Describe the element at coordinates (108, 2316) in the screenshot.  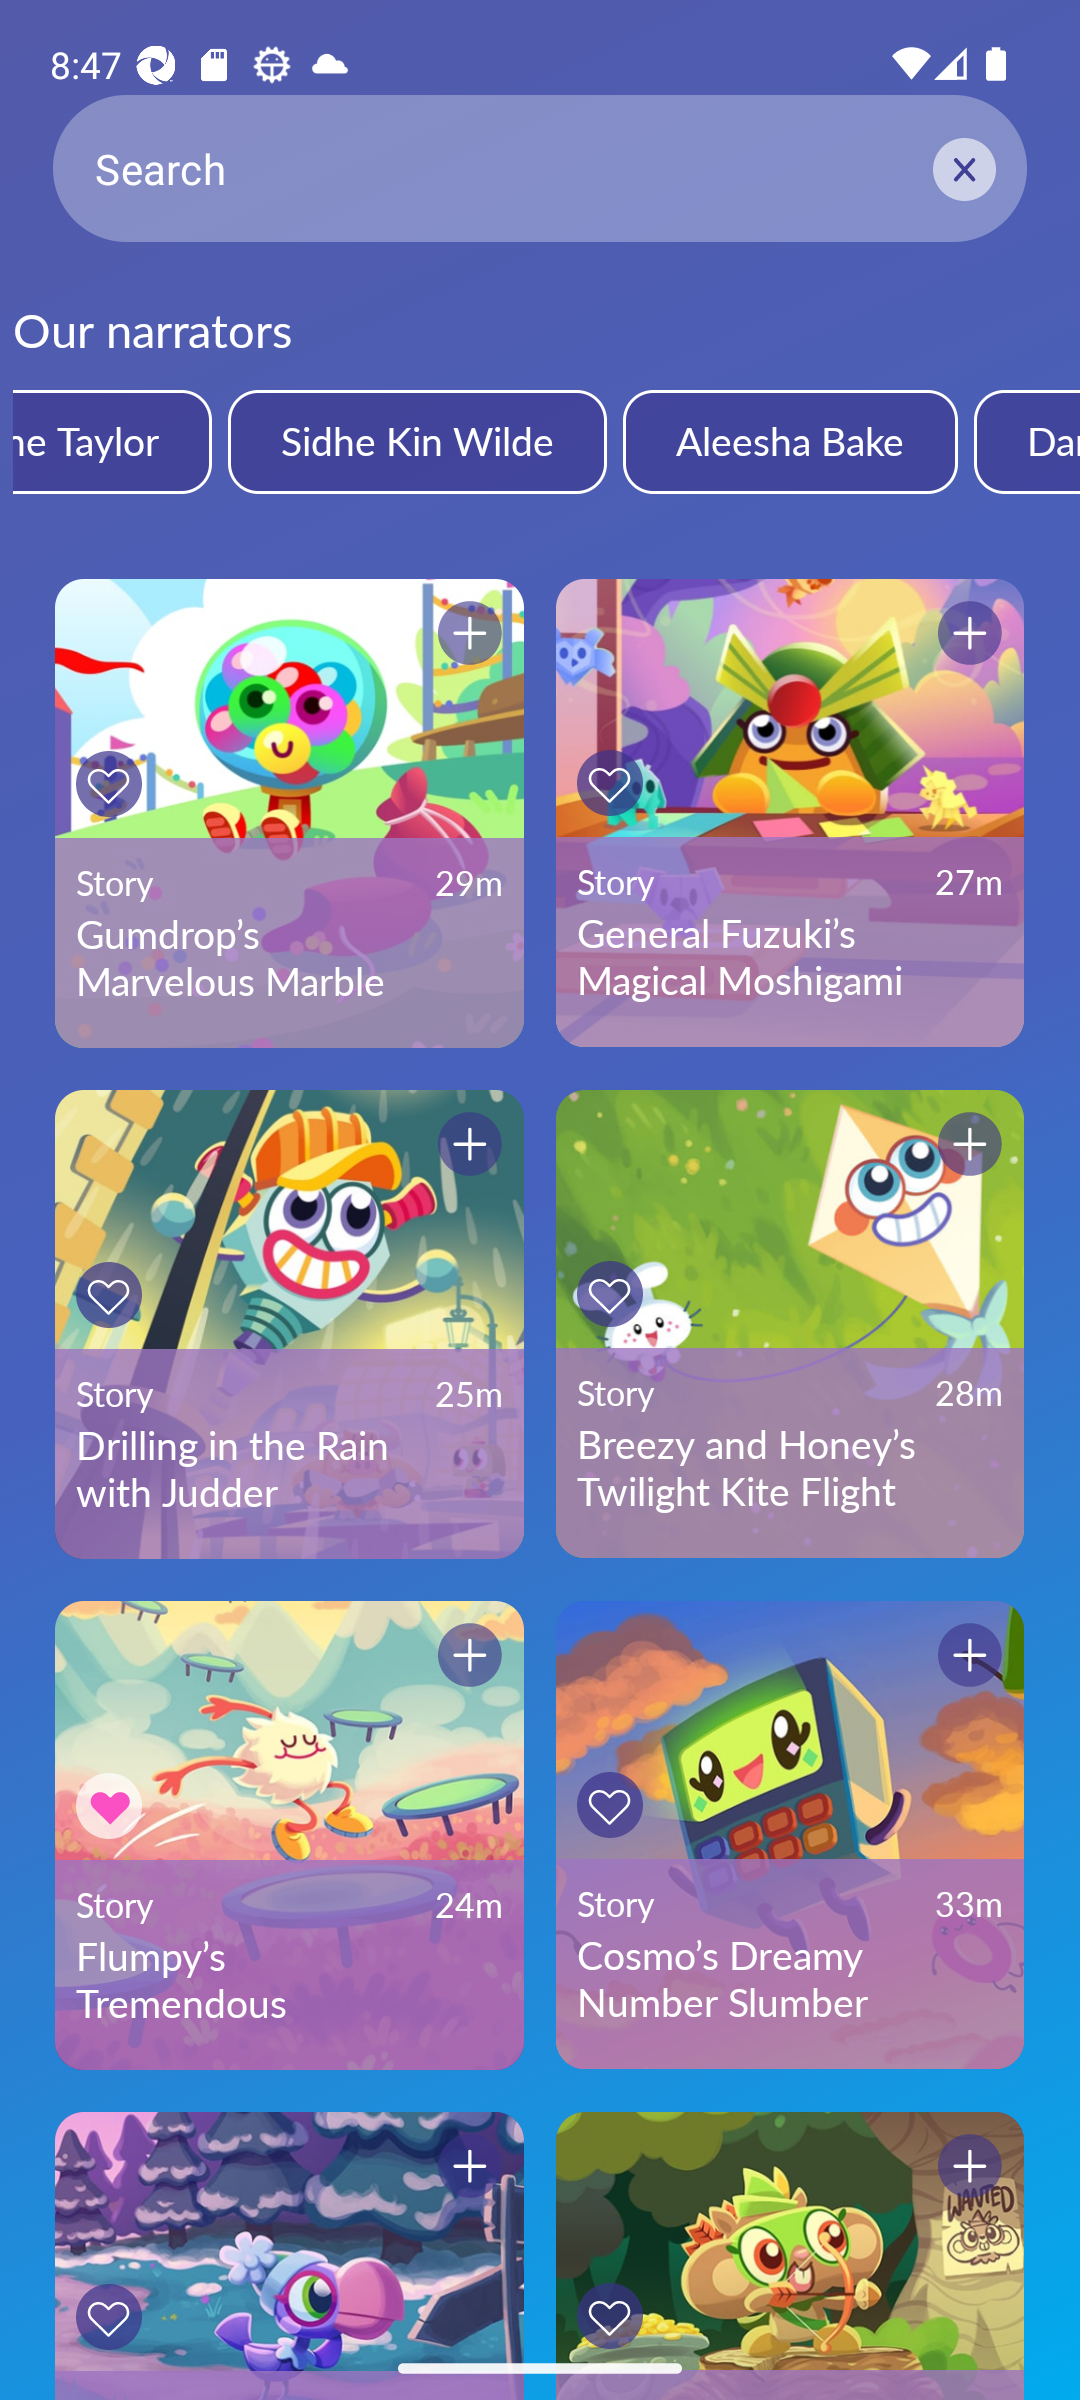
I see `Button` at that location.